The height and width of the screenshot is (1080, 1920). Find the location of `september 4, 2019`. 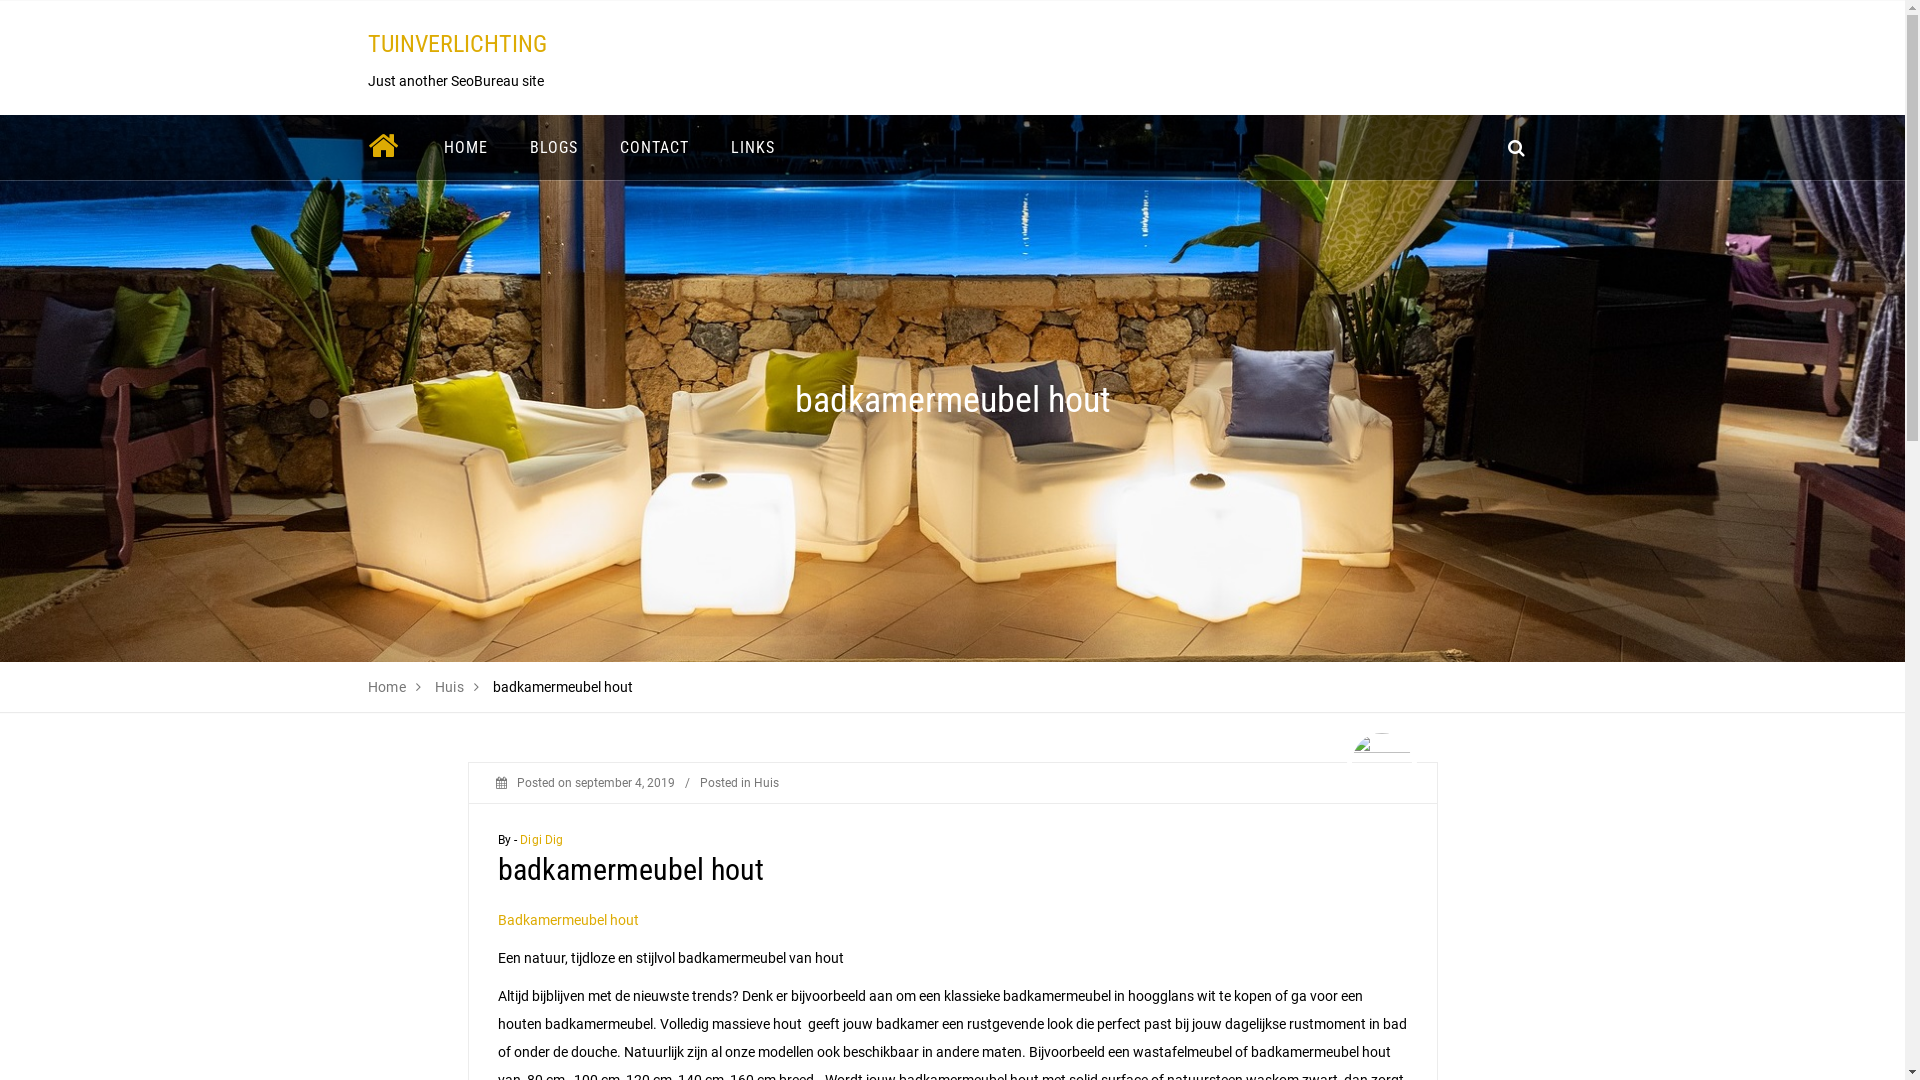

september 4, 2019 is located at coordinates (624, 783).